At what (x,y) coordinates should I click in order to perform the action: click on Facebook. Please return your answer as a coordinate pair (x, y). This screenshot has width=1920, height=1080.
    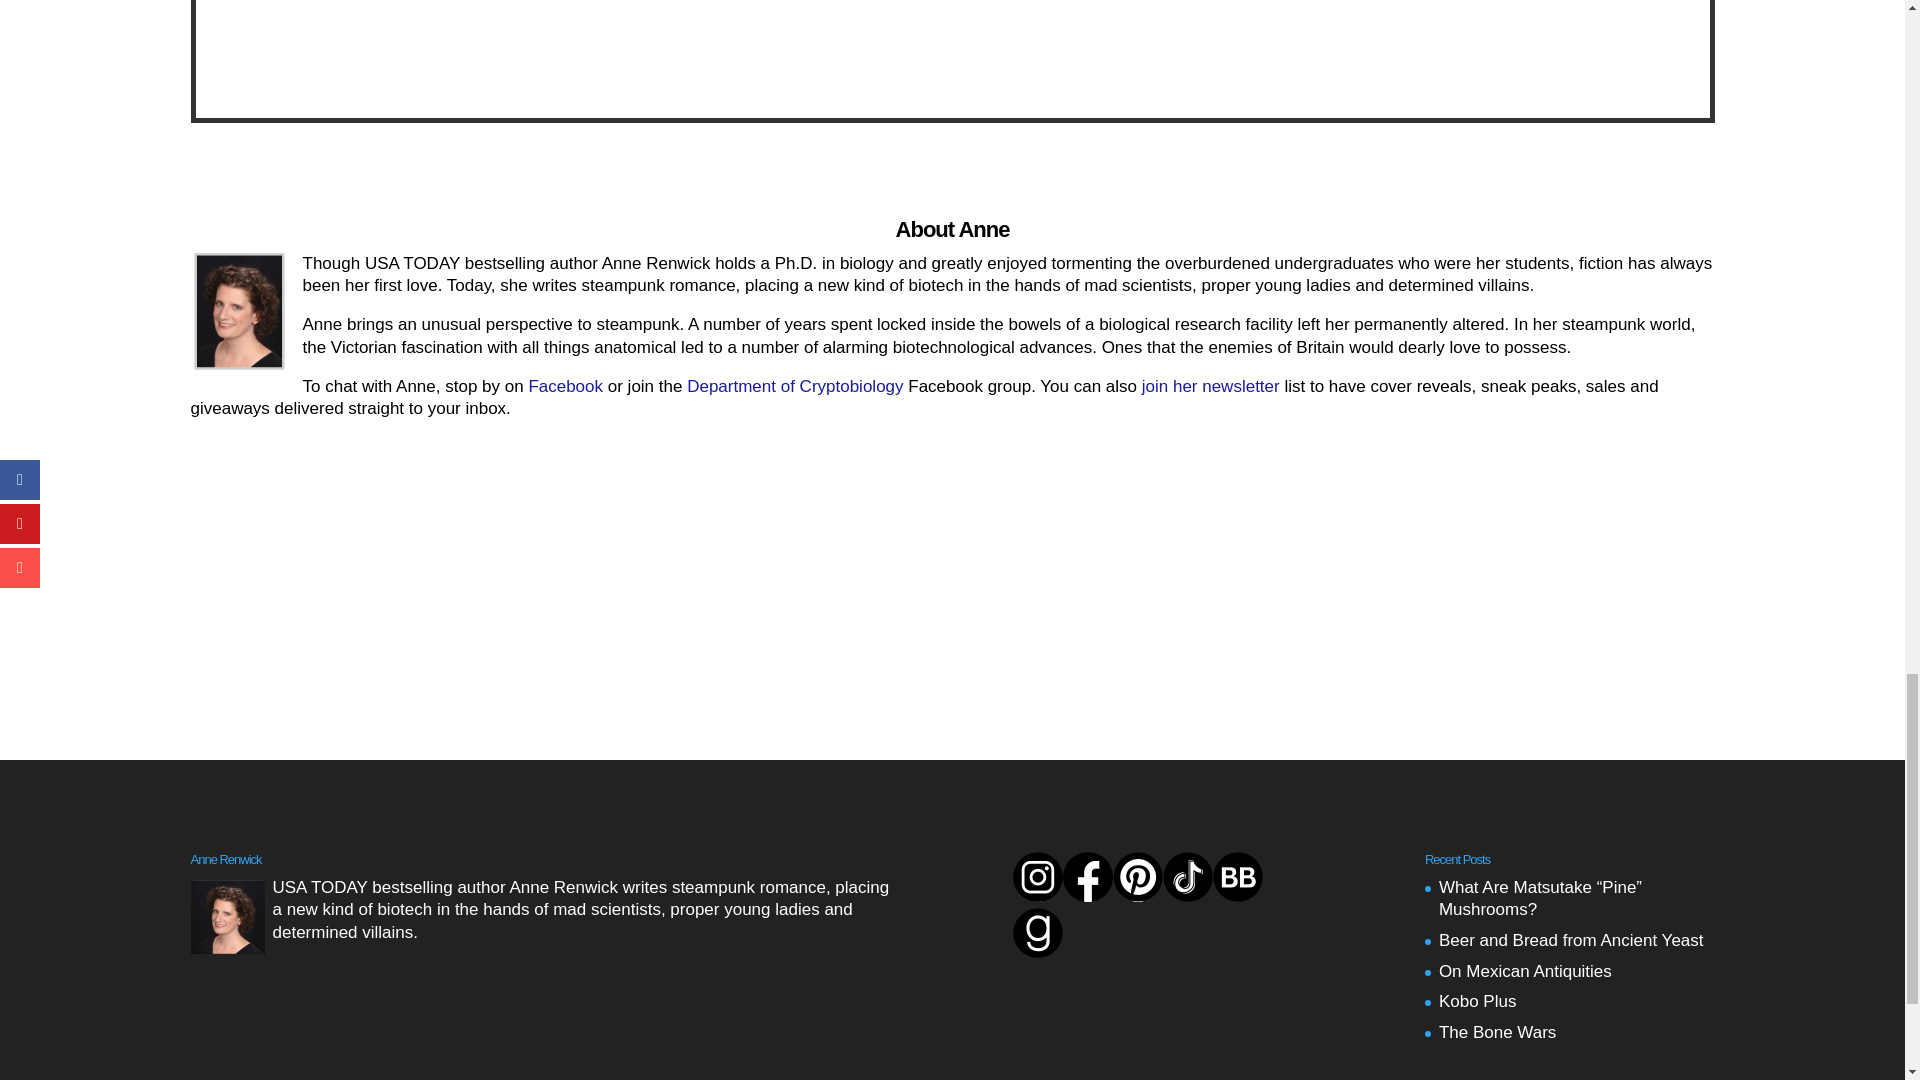
    Looking at the image, I should click on (565, 386).